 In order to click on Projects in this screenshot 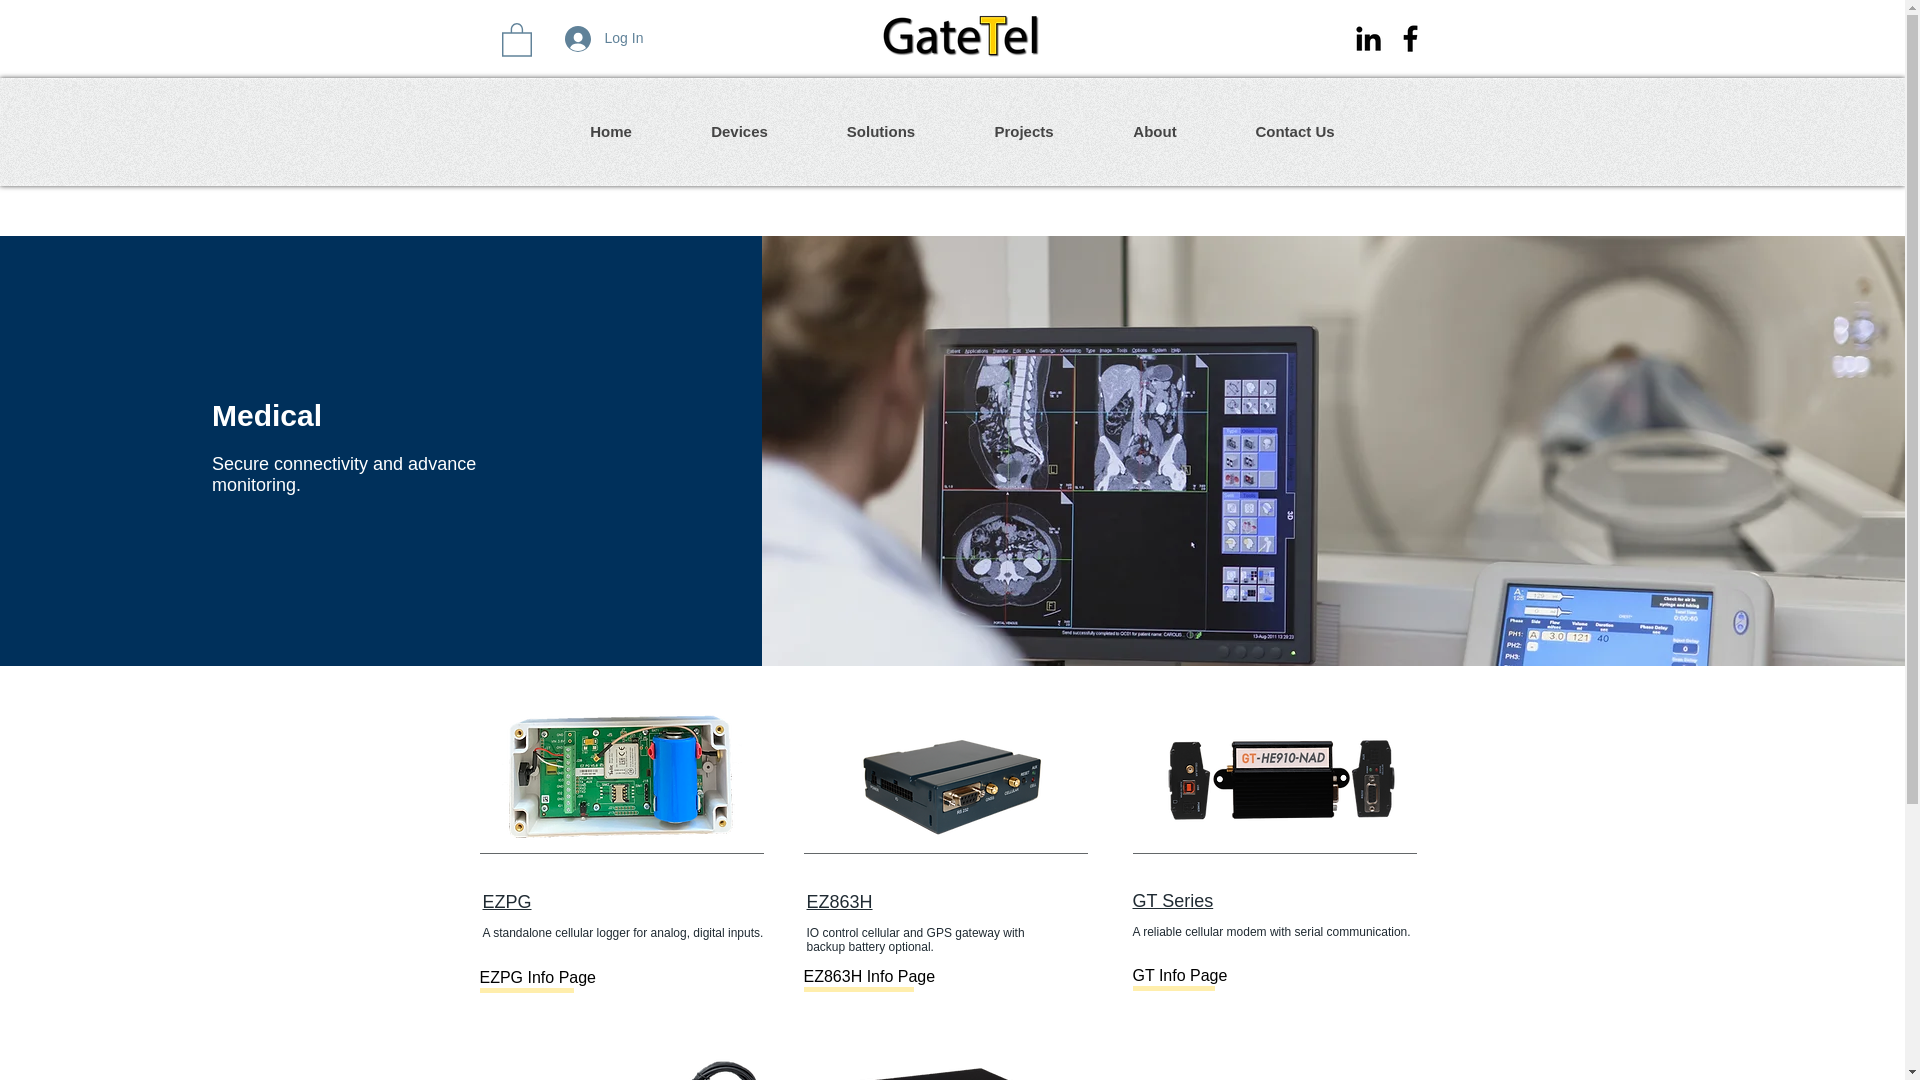, I will do `click(1023, 132)`.